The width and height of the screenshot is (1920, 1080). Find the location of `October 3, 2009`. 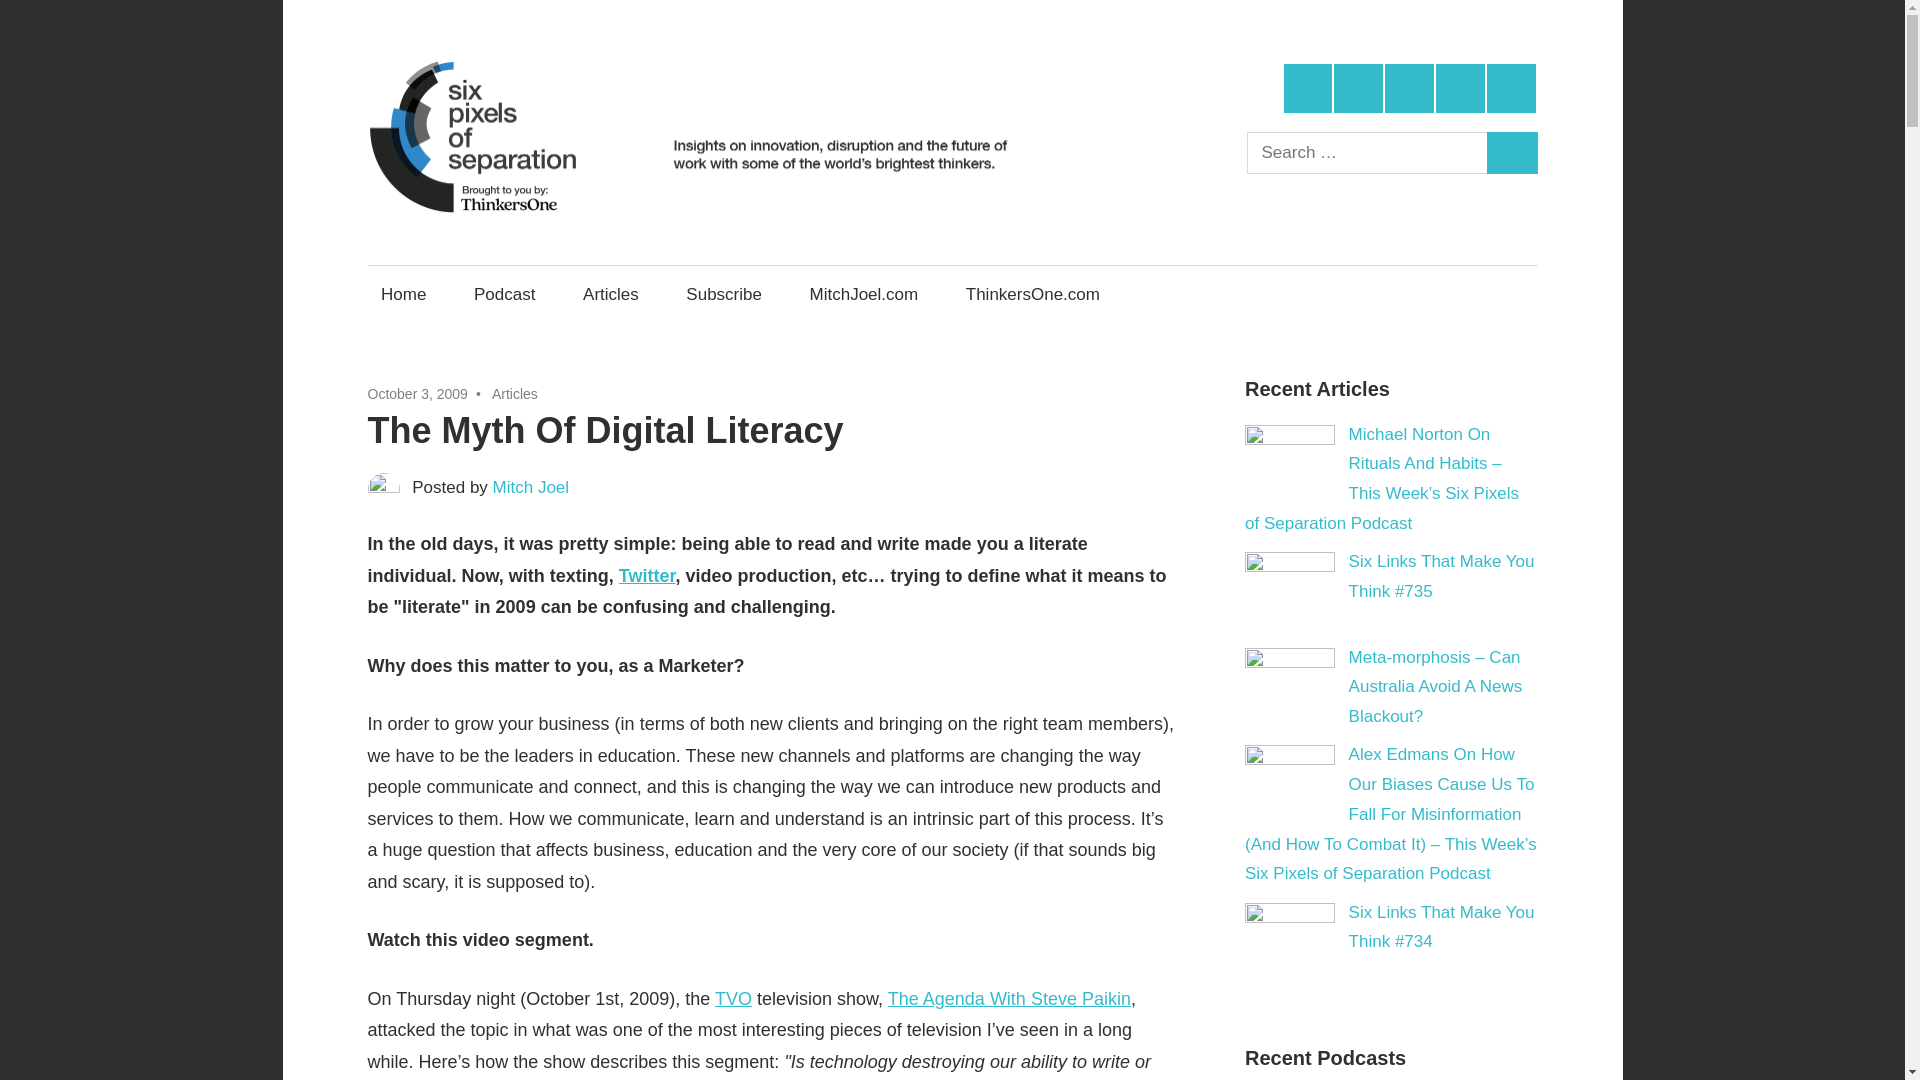

October 3, 2009 is located at coordinates (418, 393).